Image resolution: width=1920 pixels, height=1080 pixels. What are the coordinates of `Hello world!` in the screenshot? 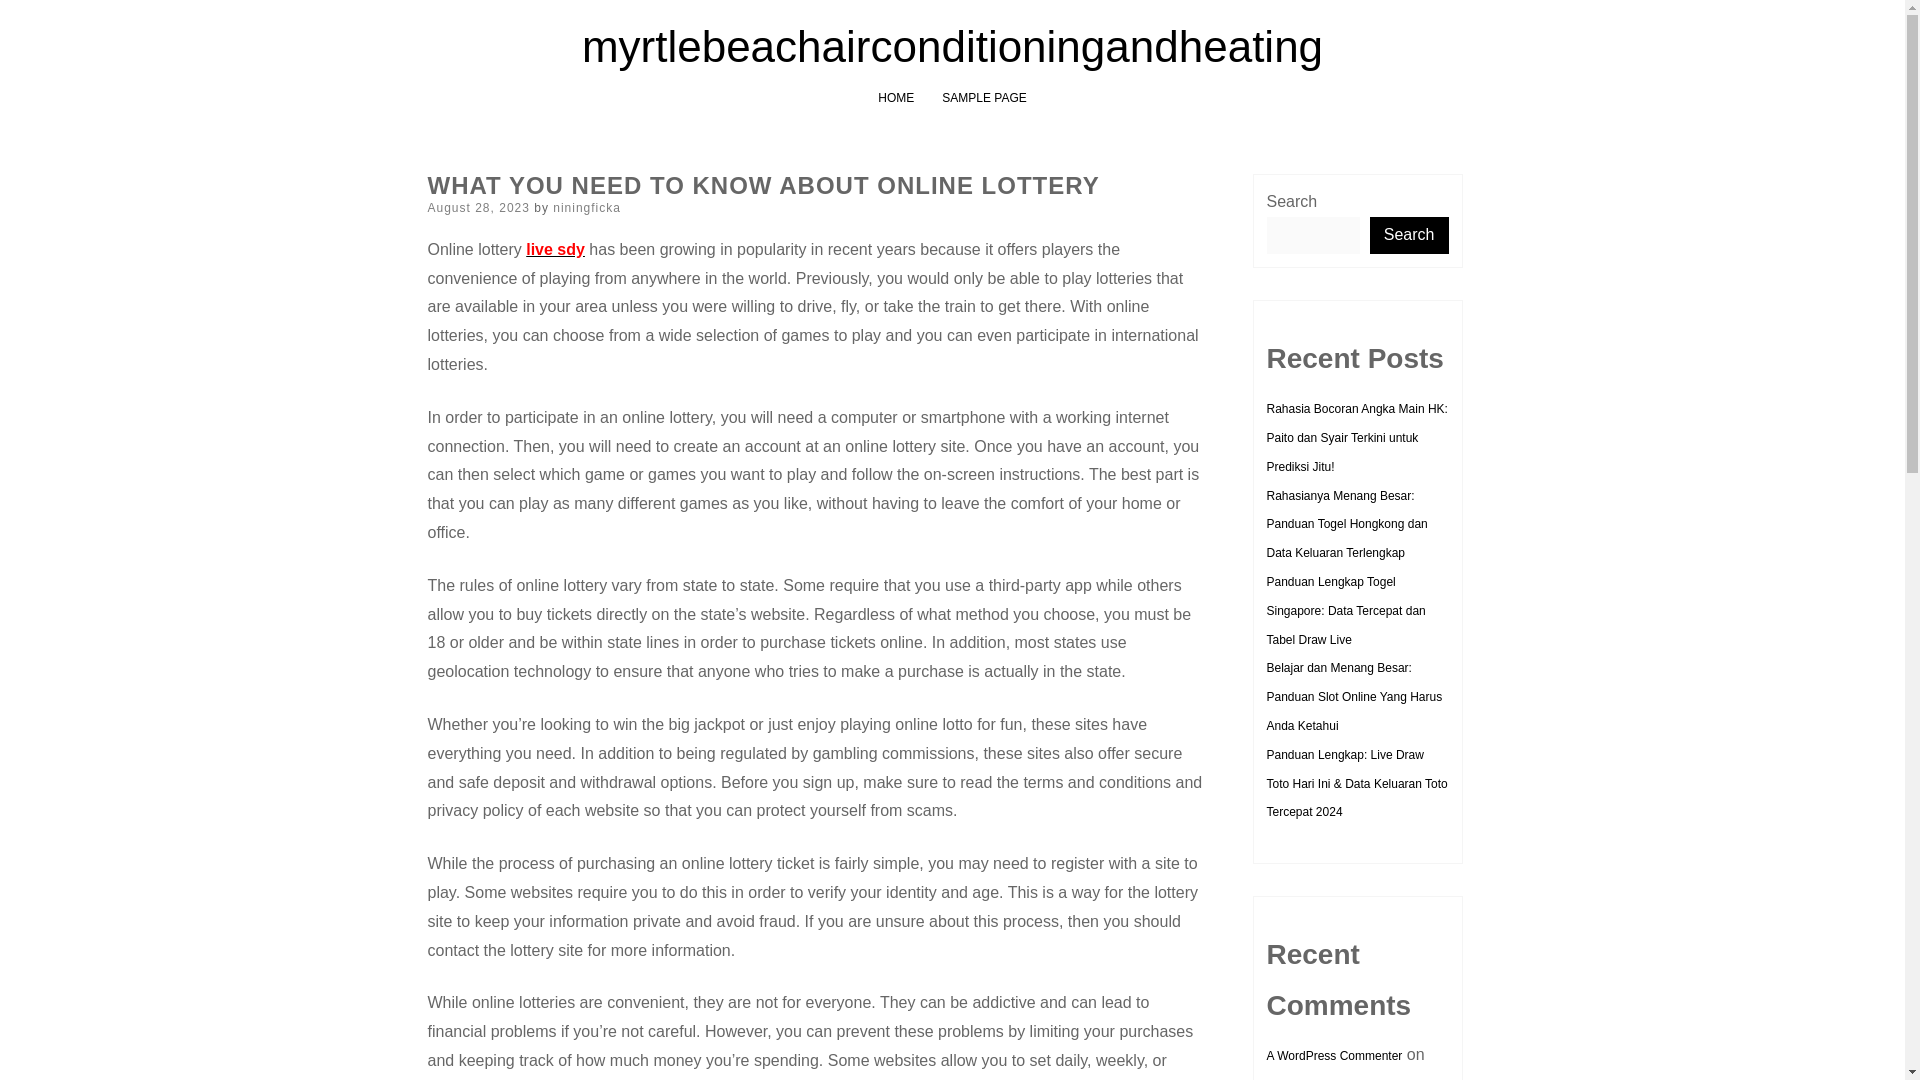 It's located at (1296, 1078).